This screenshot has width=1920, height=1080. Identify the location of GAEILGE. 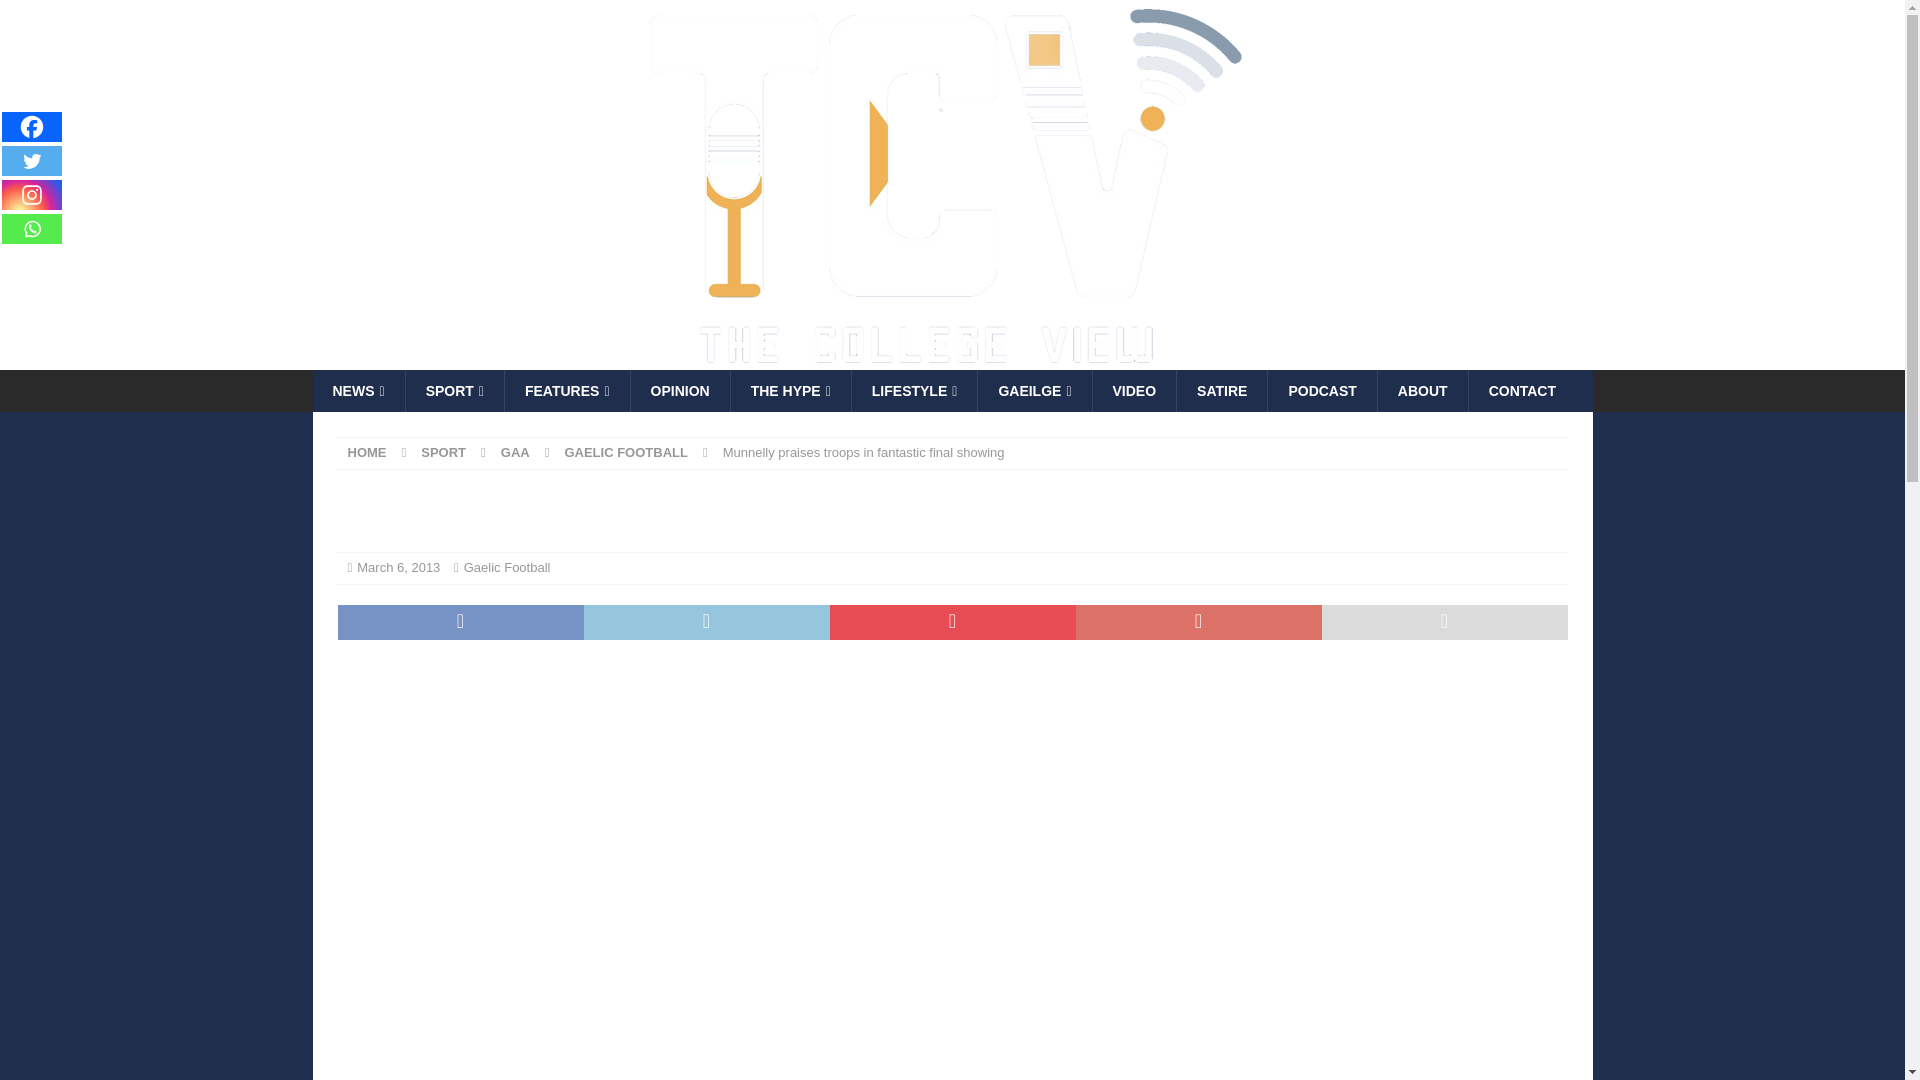
(1034, 390).